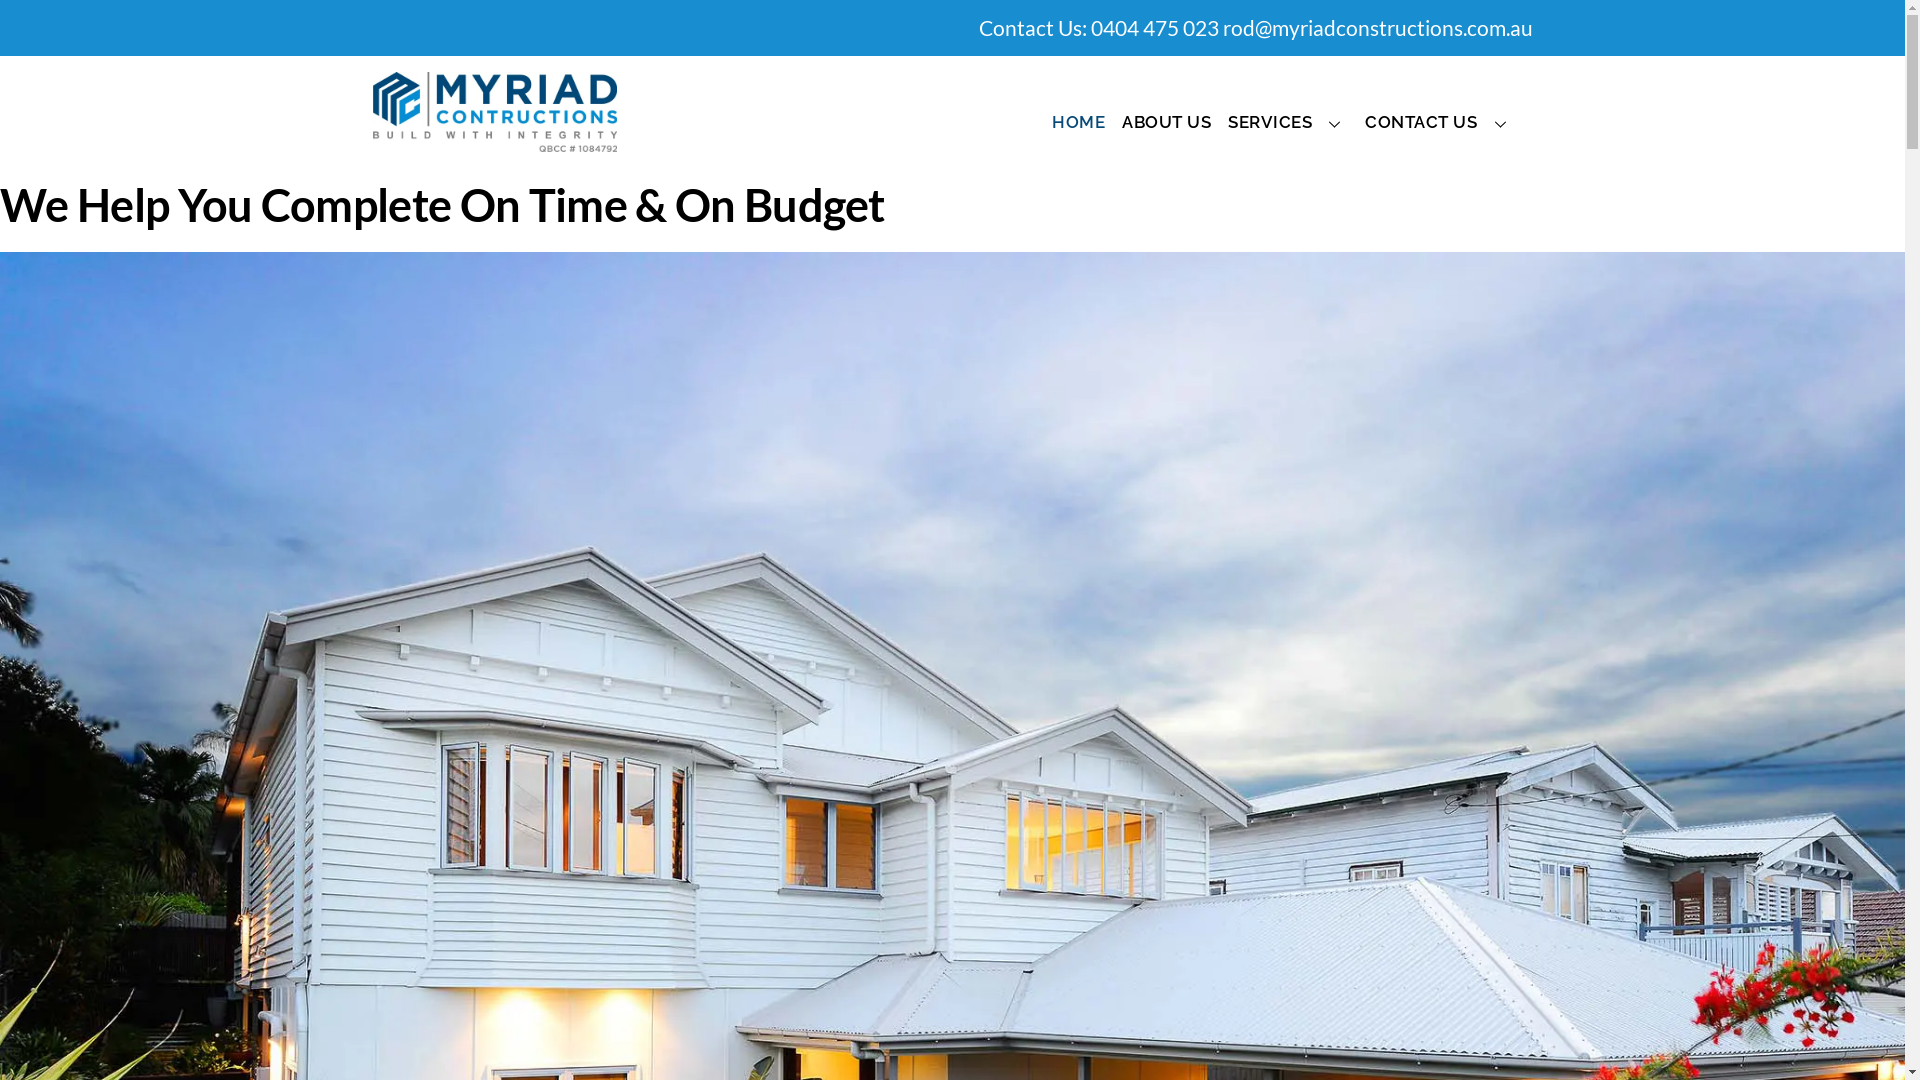 The height and width of the screenshot is (1080, 1920). What do you see at coordinates (494, 112) in the screenshot?
I see `MYRIAD-CONTRUCTIONS_200` at bounding box center [494, 112].